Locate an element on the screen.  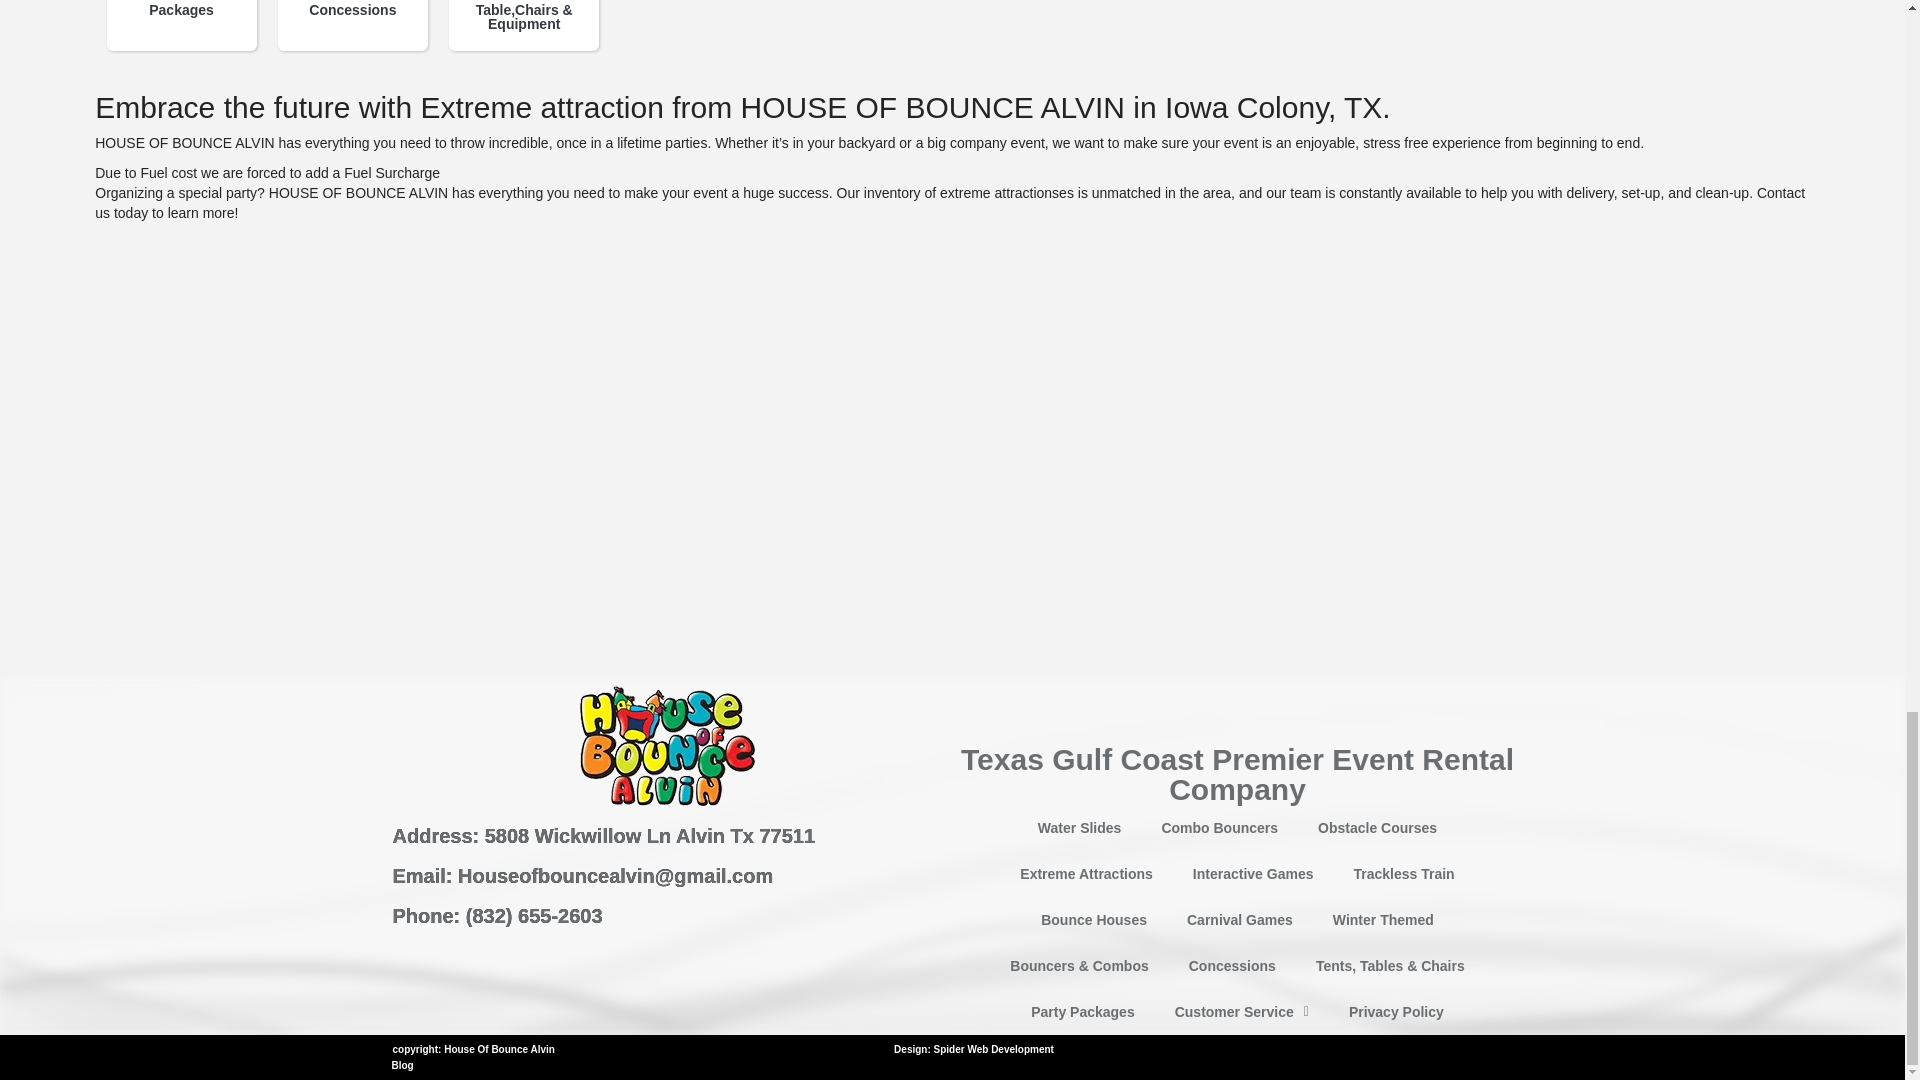
Concessions is located at coordinates (352, 2).